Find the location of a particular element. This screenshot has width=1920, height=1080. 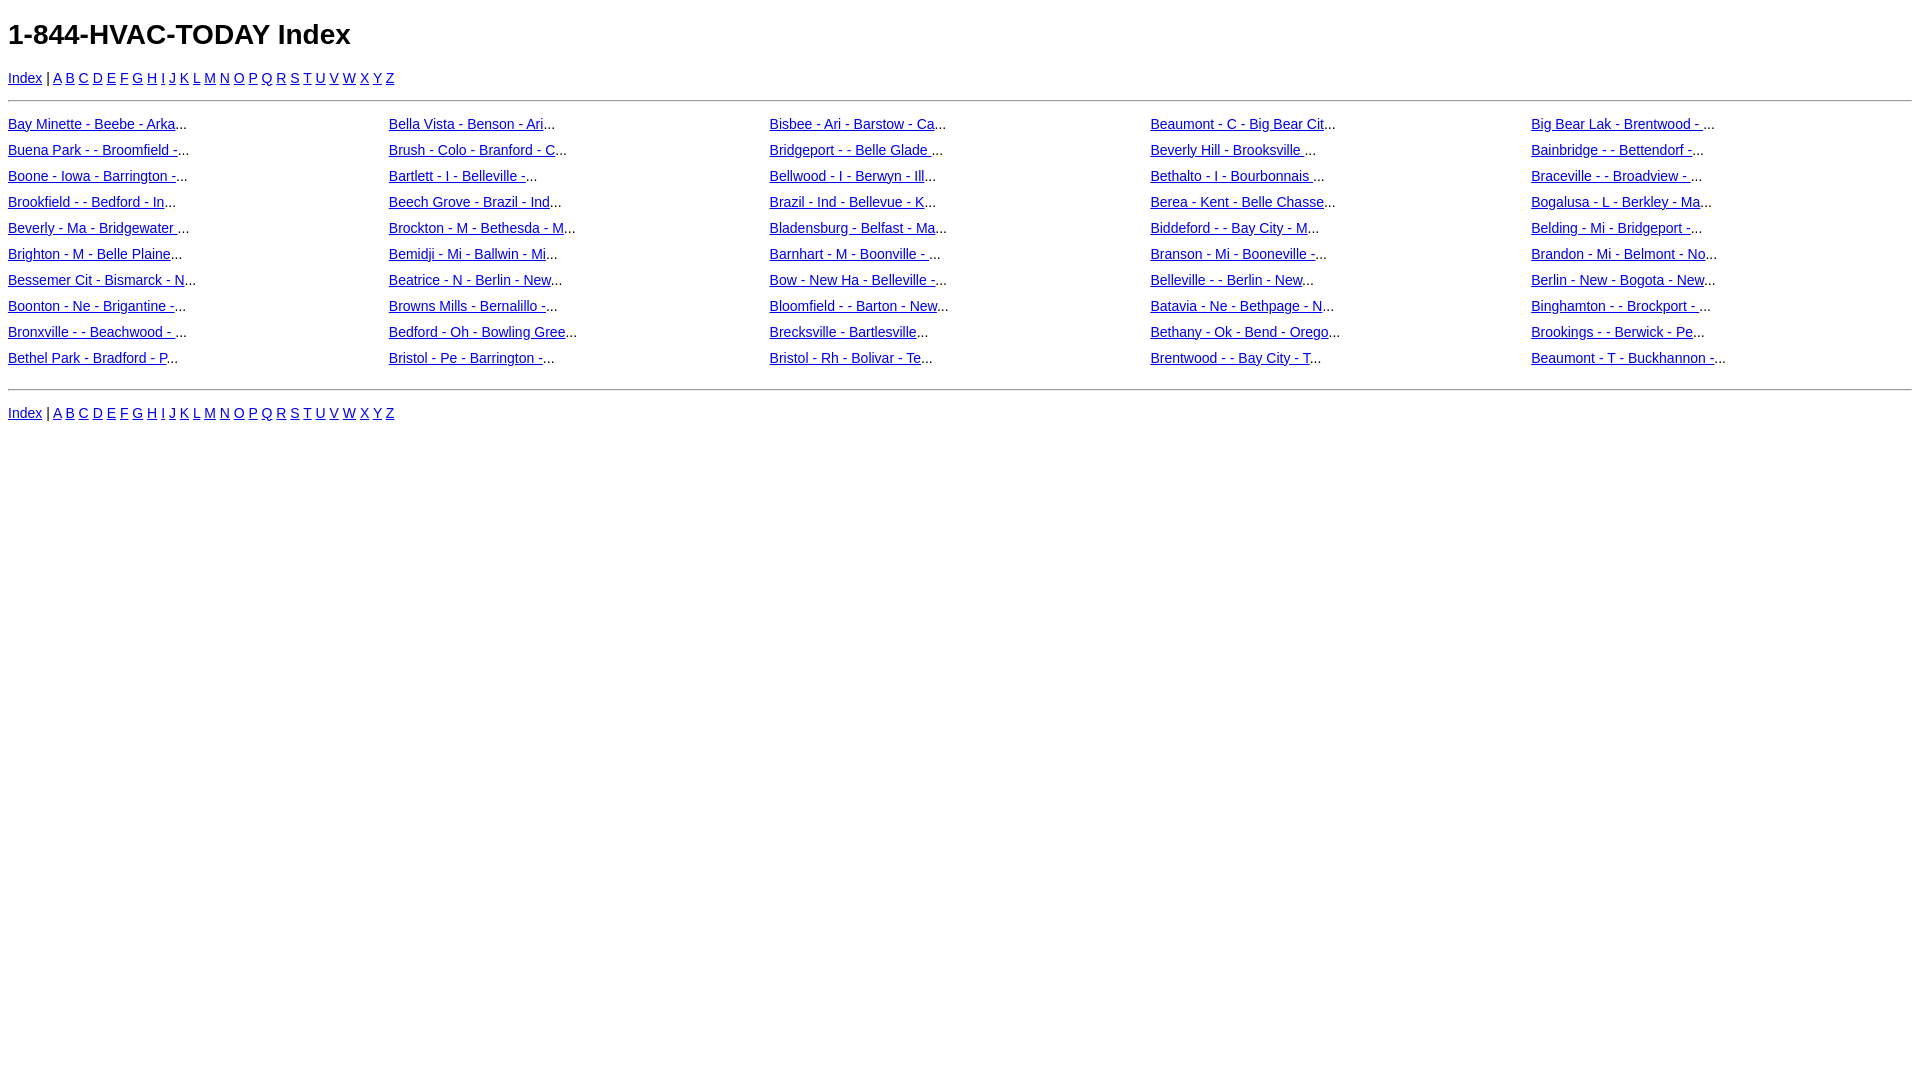

Bronxville - - Beachwood - is located at coordinates (92, 332).